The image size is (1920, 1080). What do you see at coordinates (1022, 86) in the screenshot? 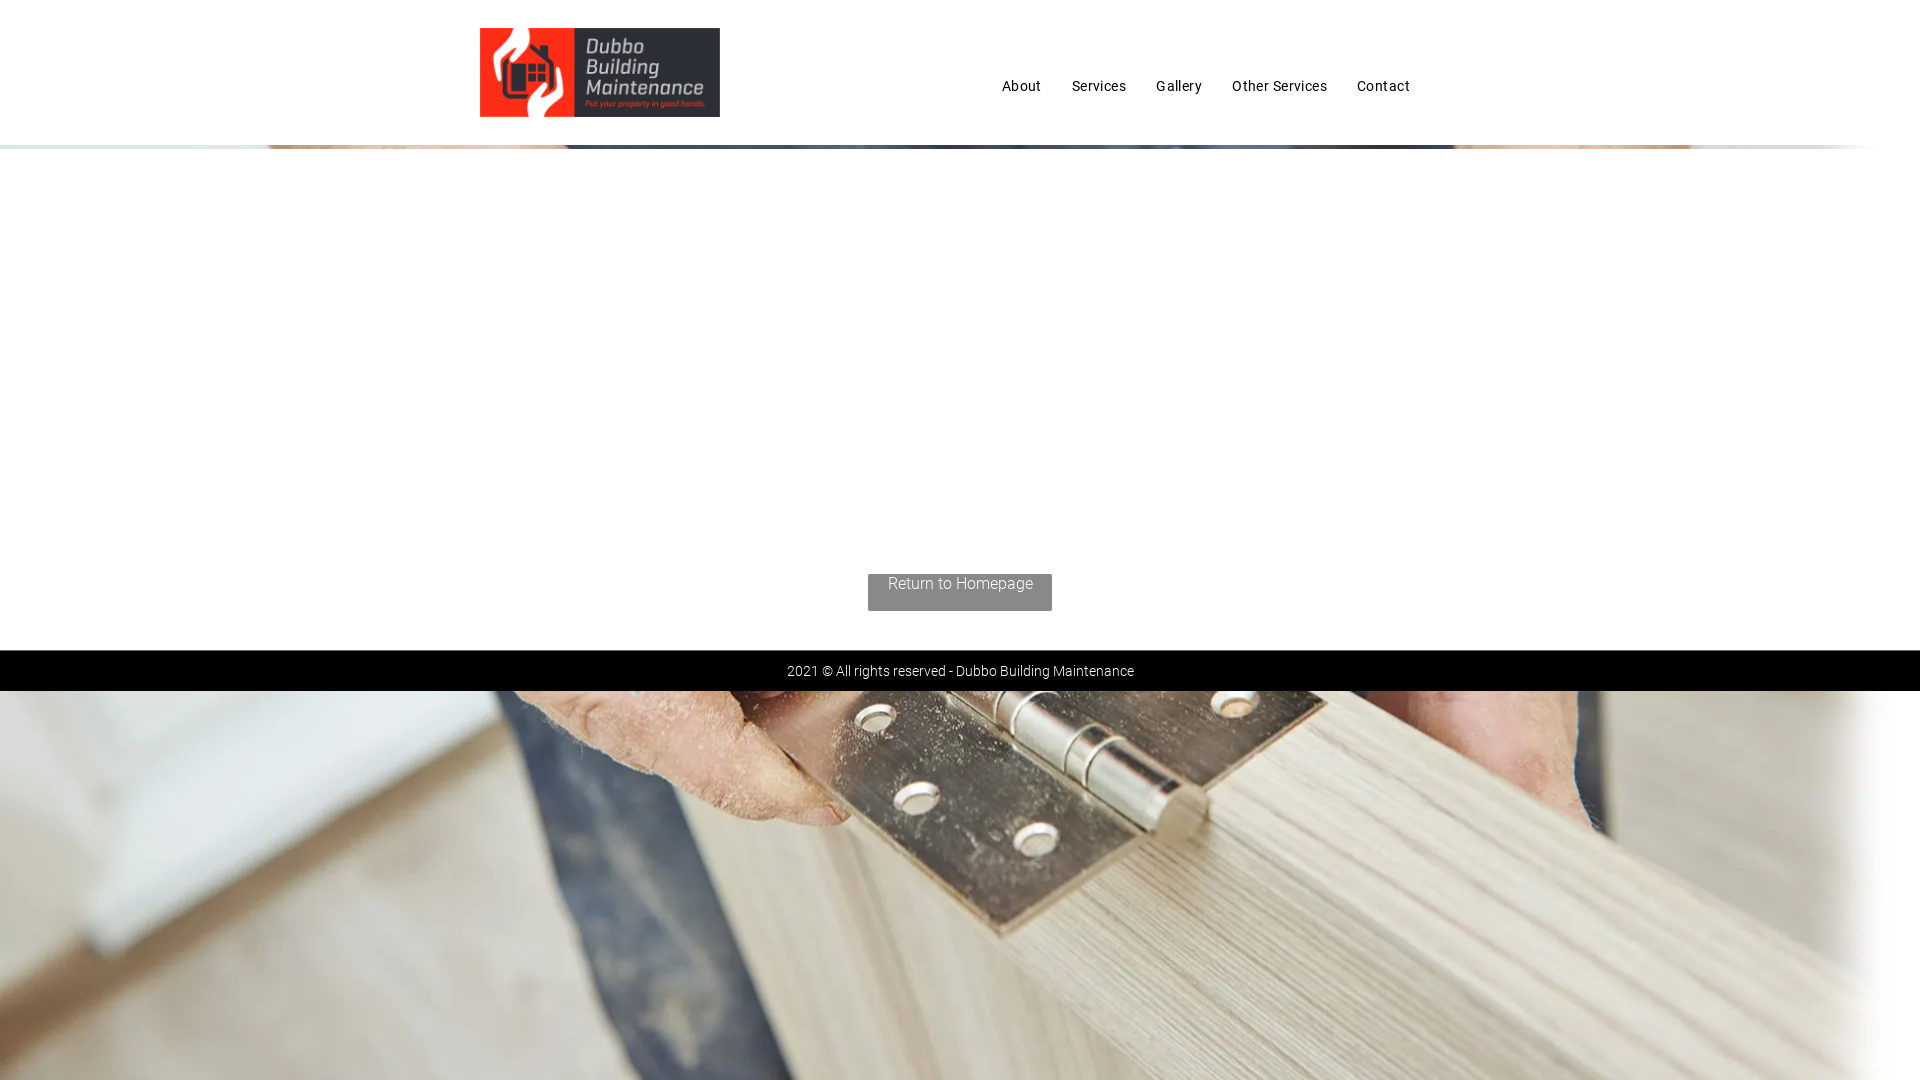
I see `About` at bounding box center [1022, 86].